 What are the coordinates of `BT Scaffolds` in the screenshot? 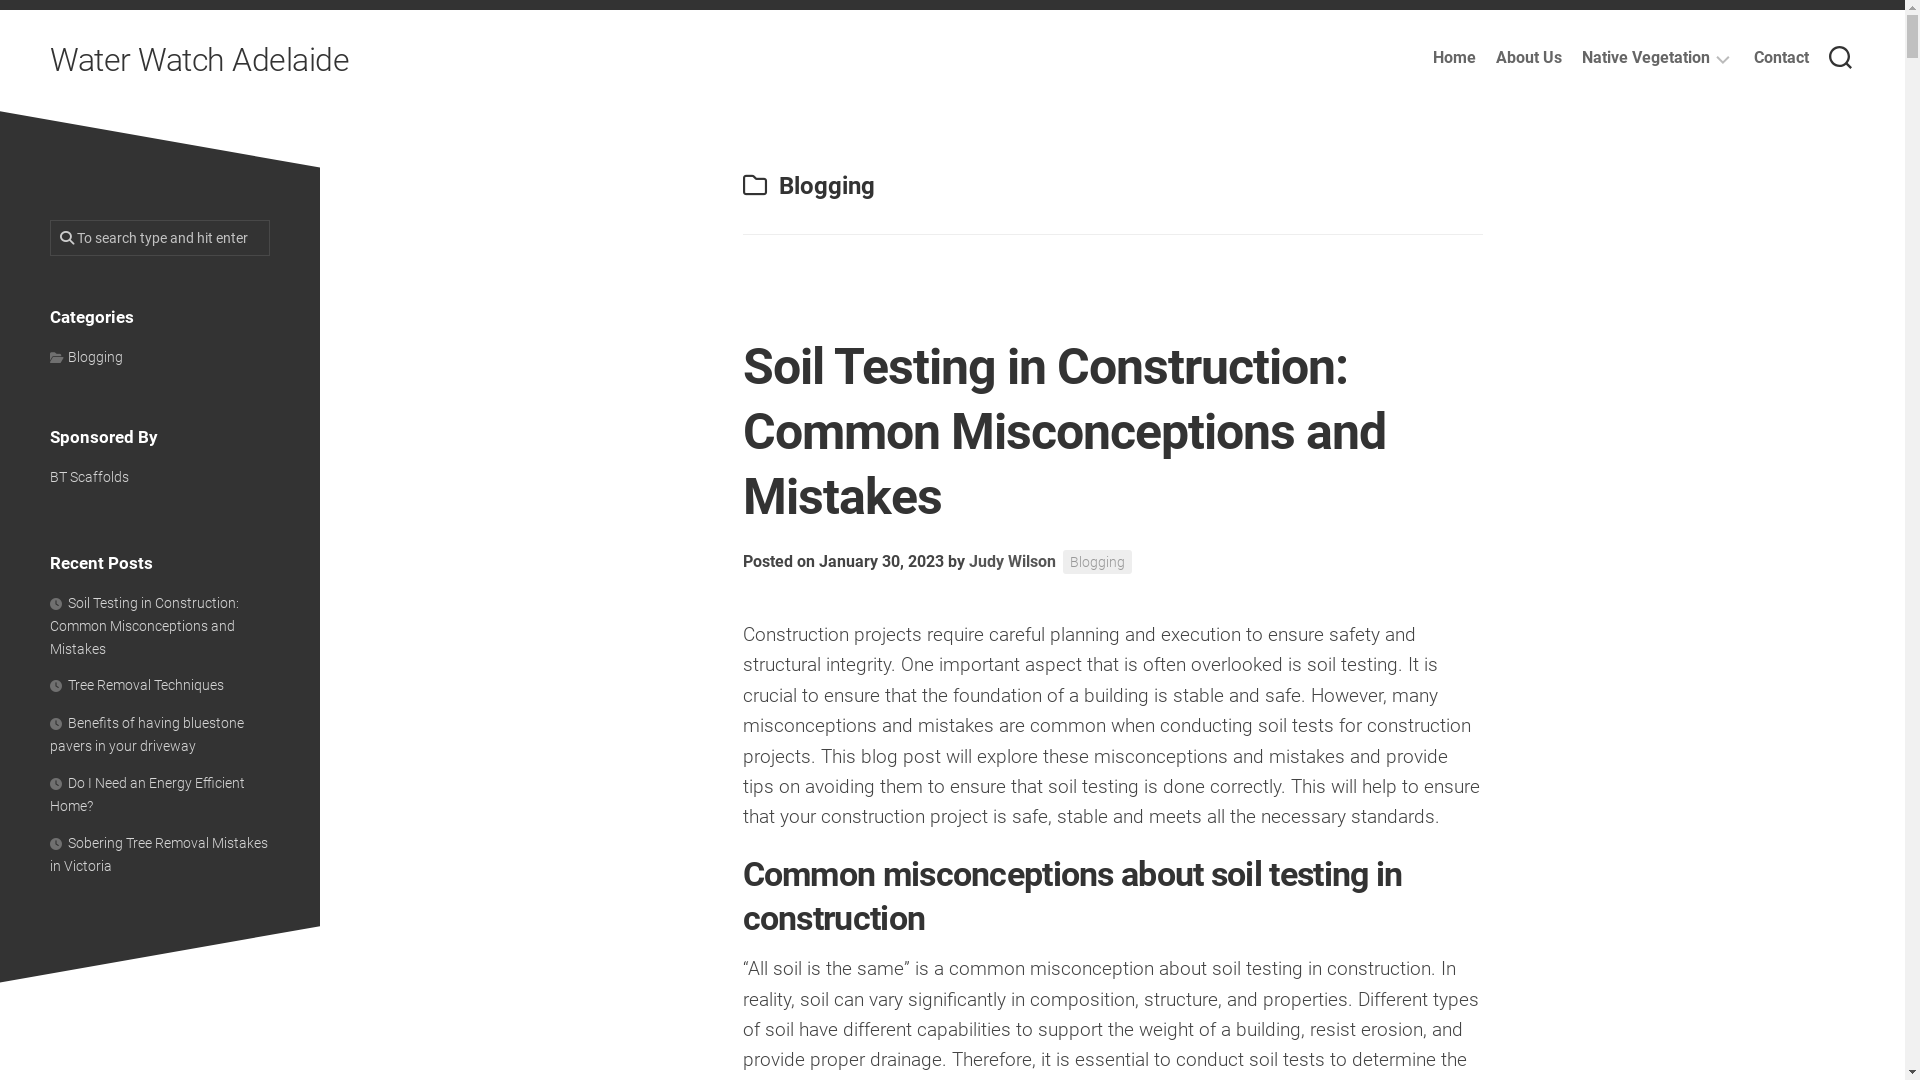 It's located at (90, 476).